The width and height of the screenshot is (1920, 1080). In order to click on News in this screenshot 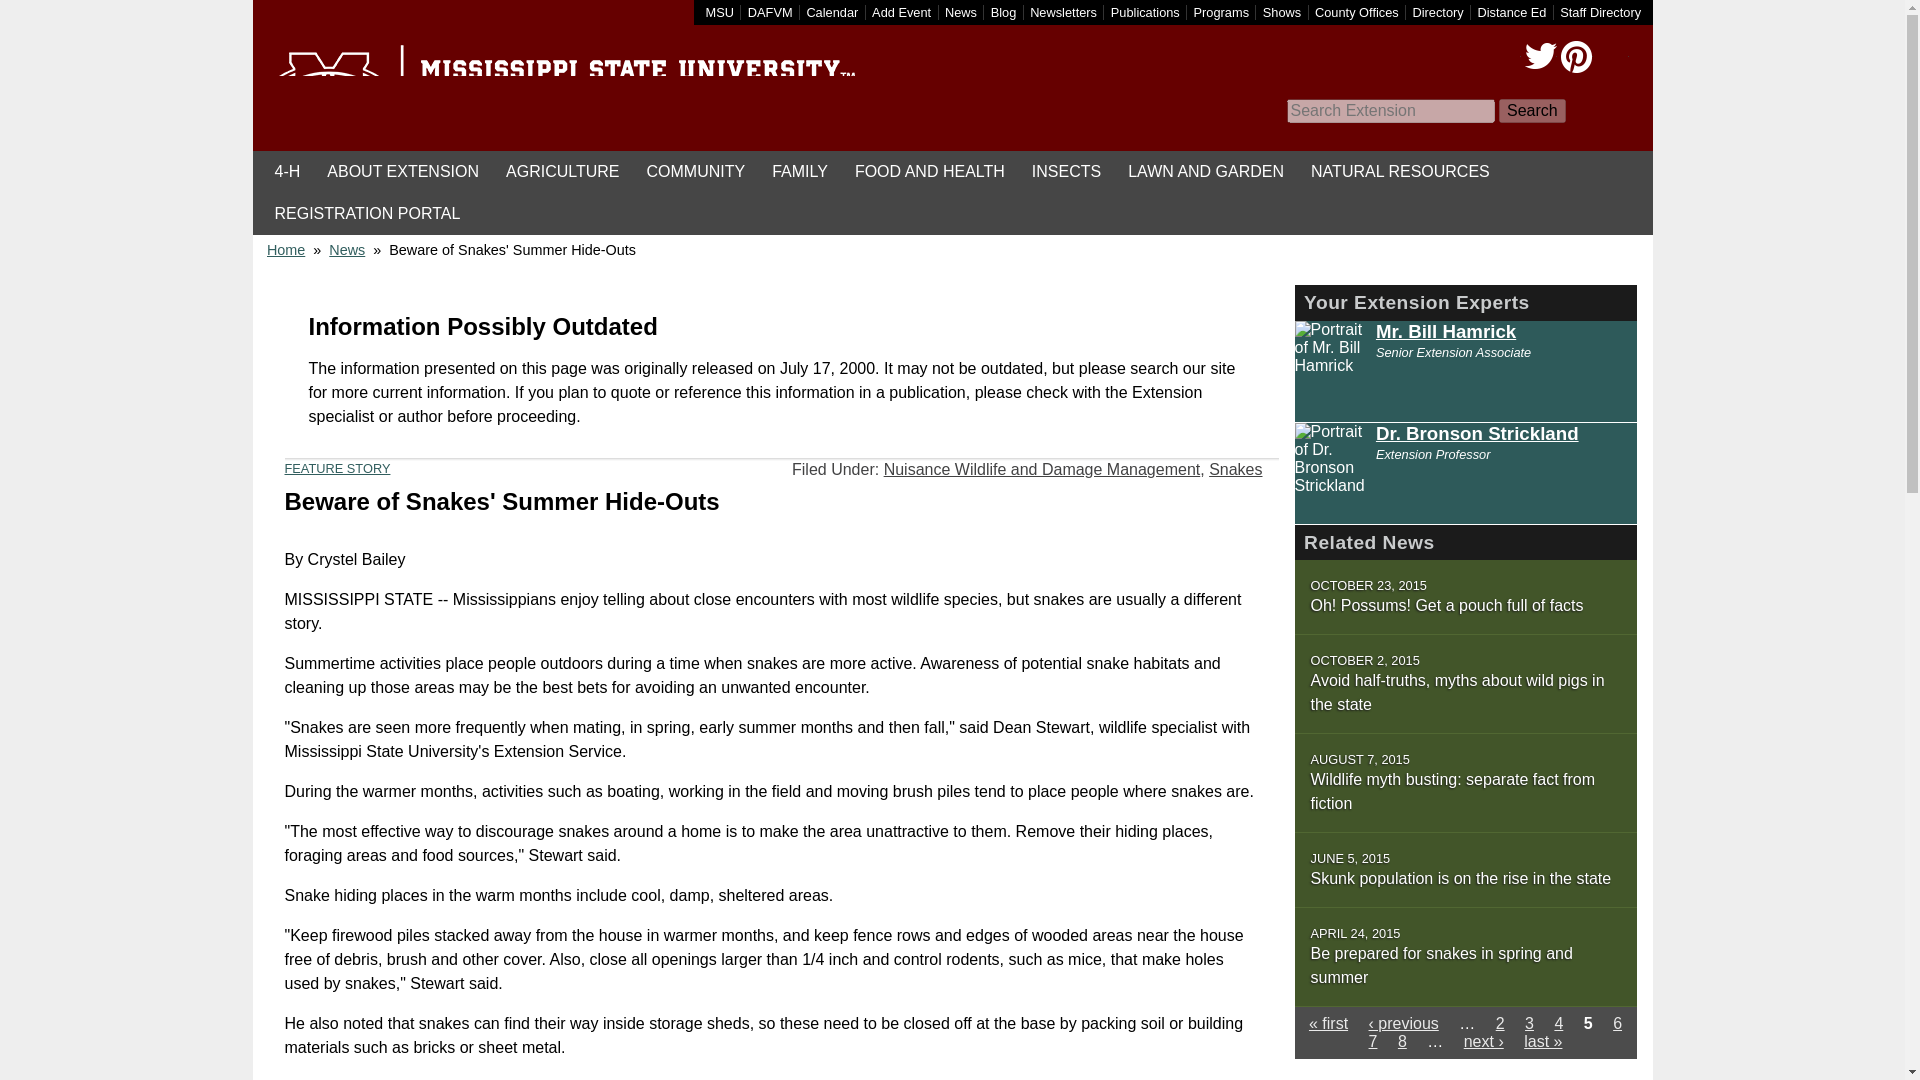, I will do `click(960, 12)`.